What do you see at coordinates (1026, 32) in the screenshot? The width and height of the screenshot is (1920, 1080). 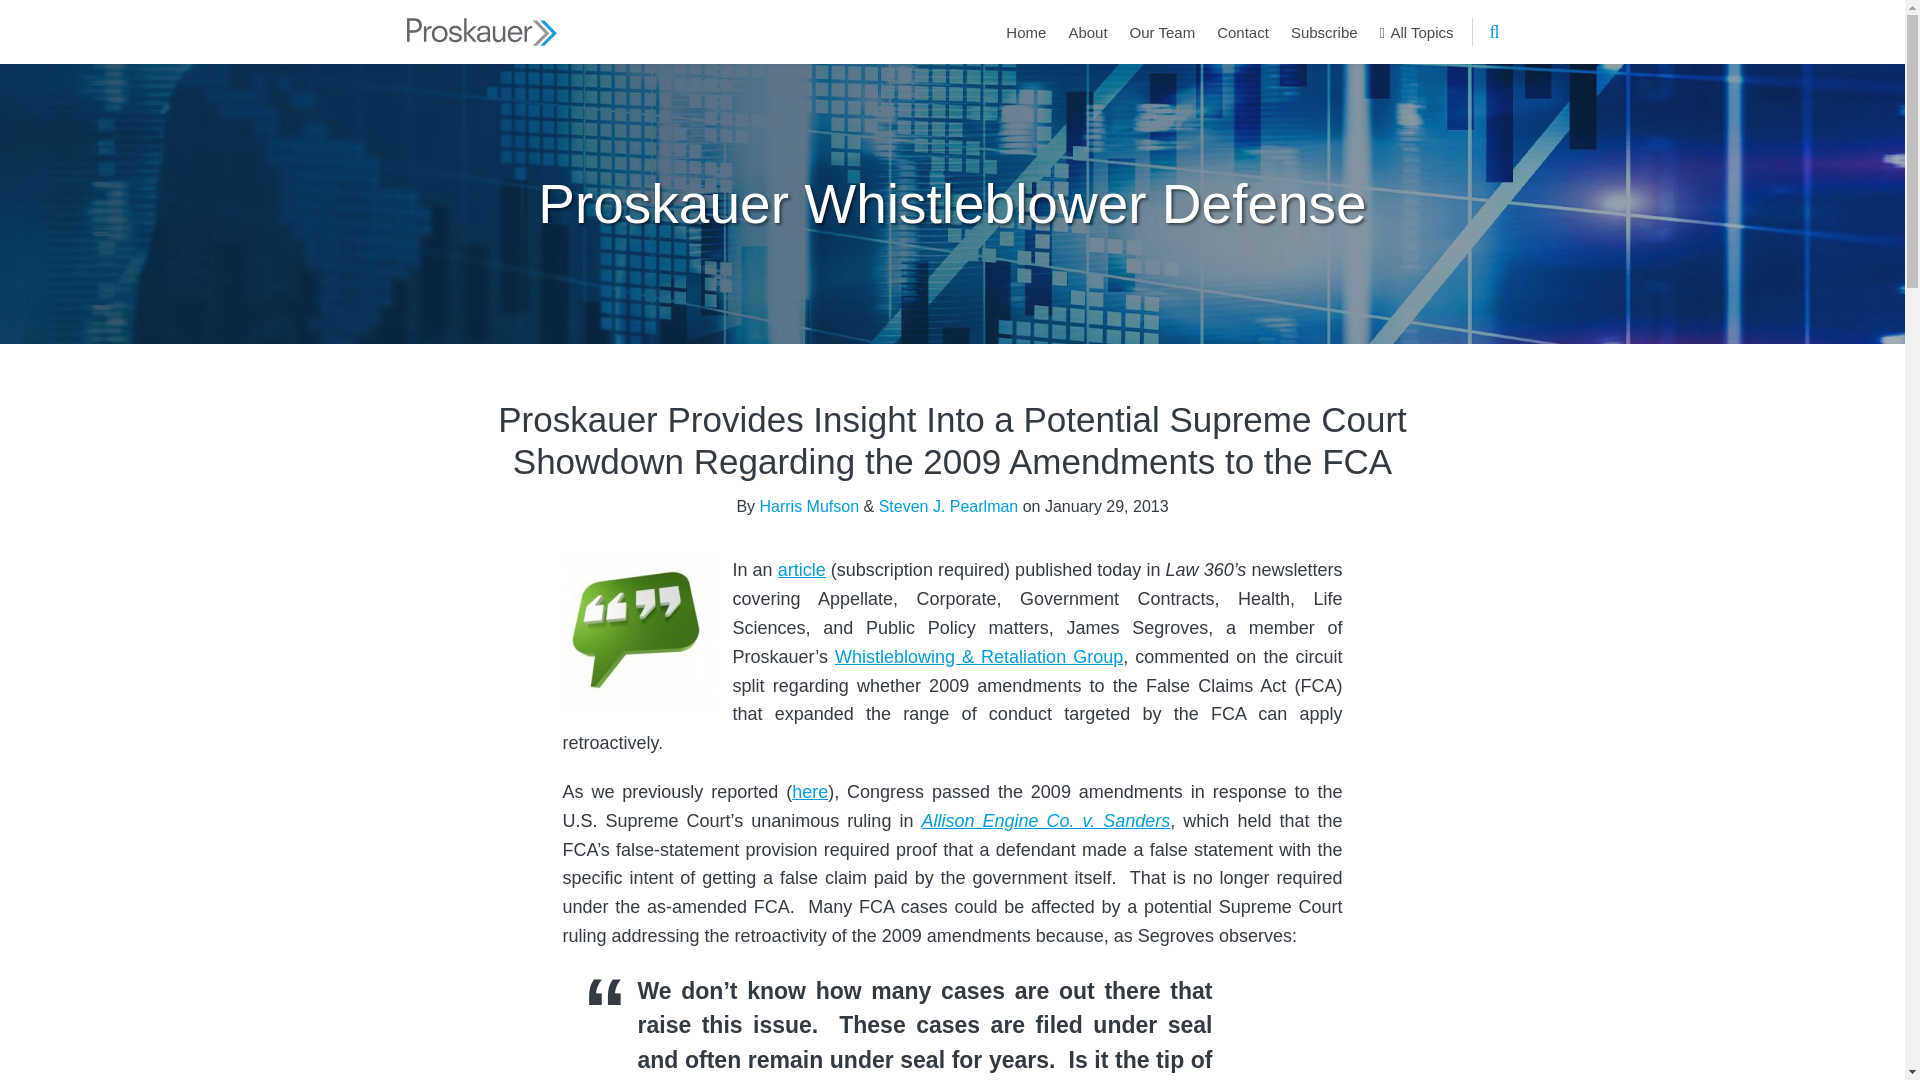 I see `Home` at bounding box center [1026, 32].